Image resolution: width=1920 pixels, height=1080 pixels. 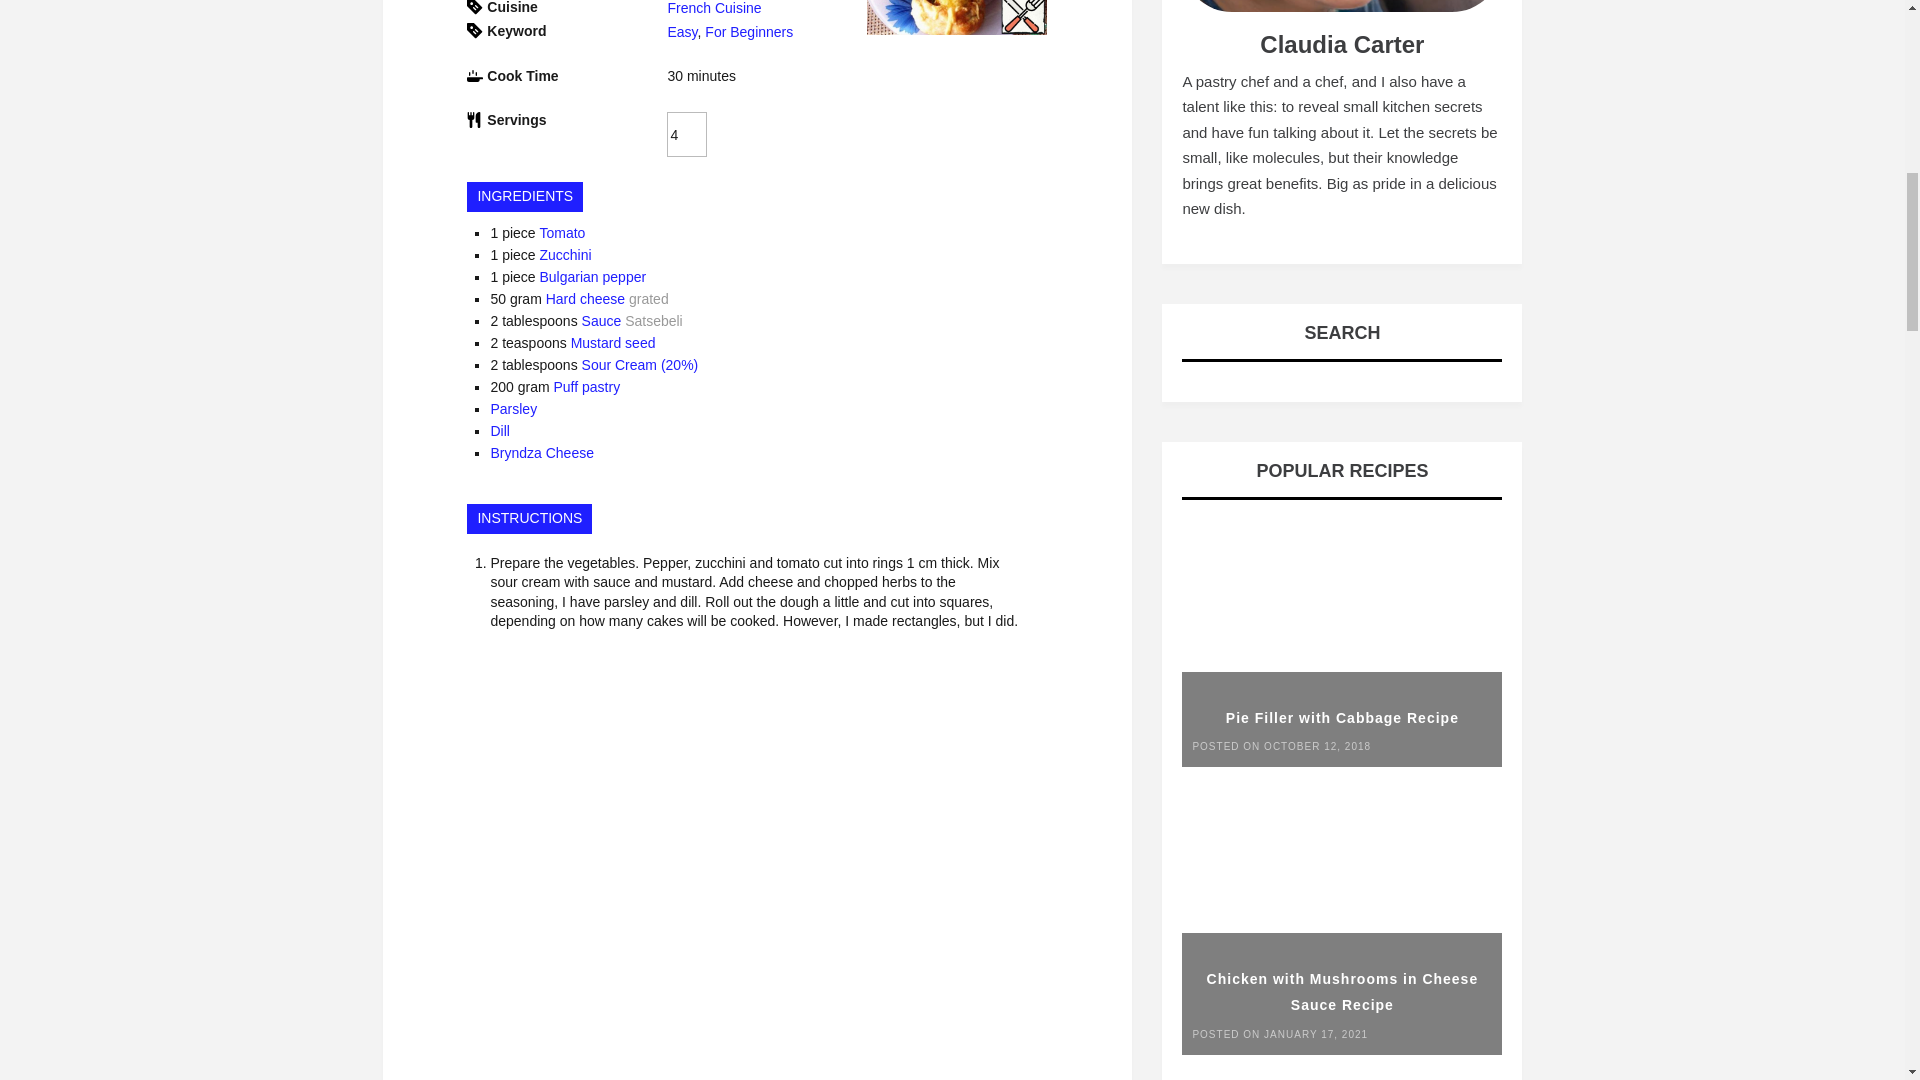 What do you see at coordinates (956, 18) in the screenshot?
I see `Vegetable Snack "Express Breakfast" Recipe` at bounding box center [956, 18].